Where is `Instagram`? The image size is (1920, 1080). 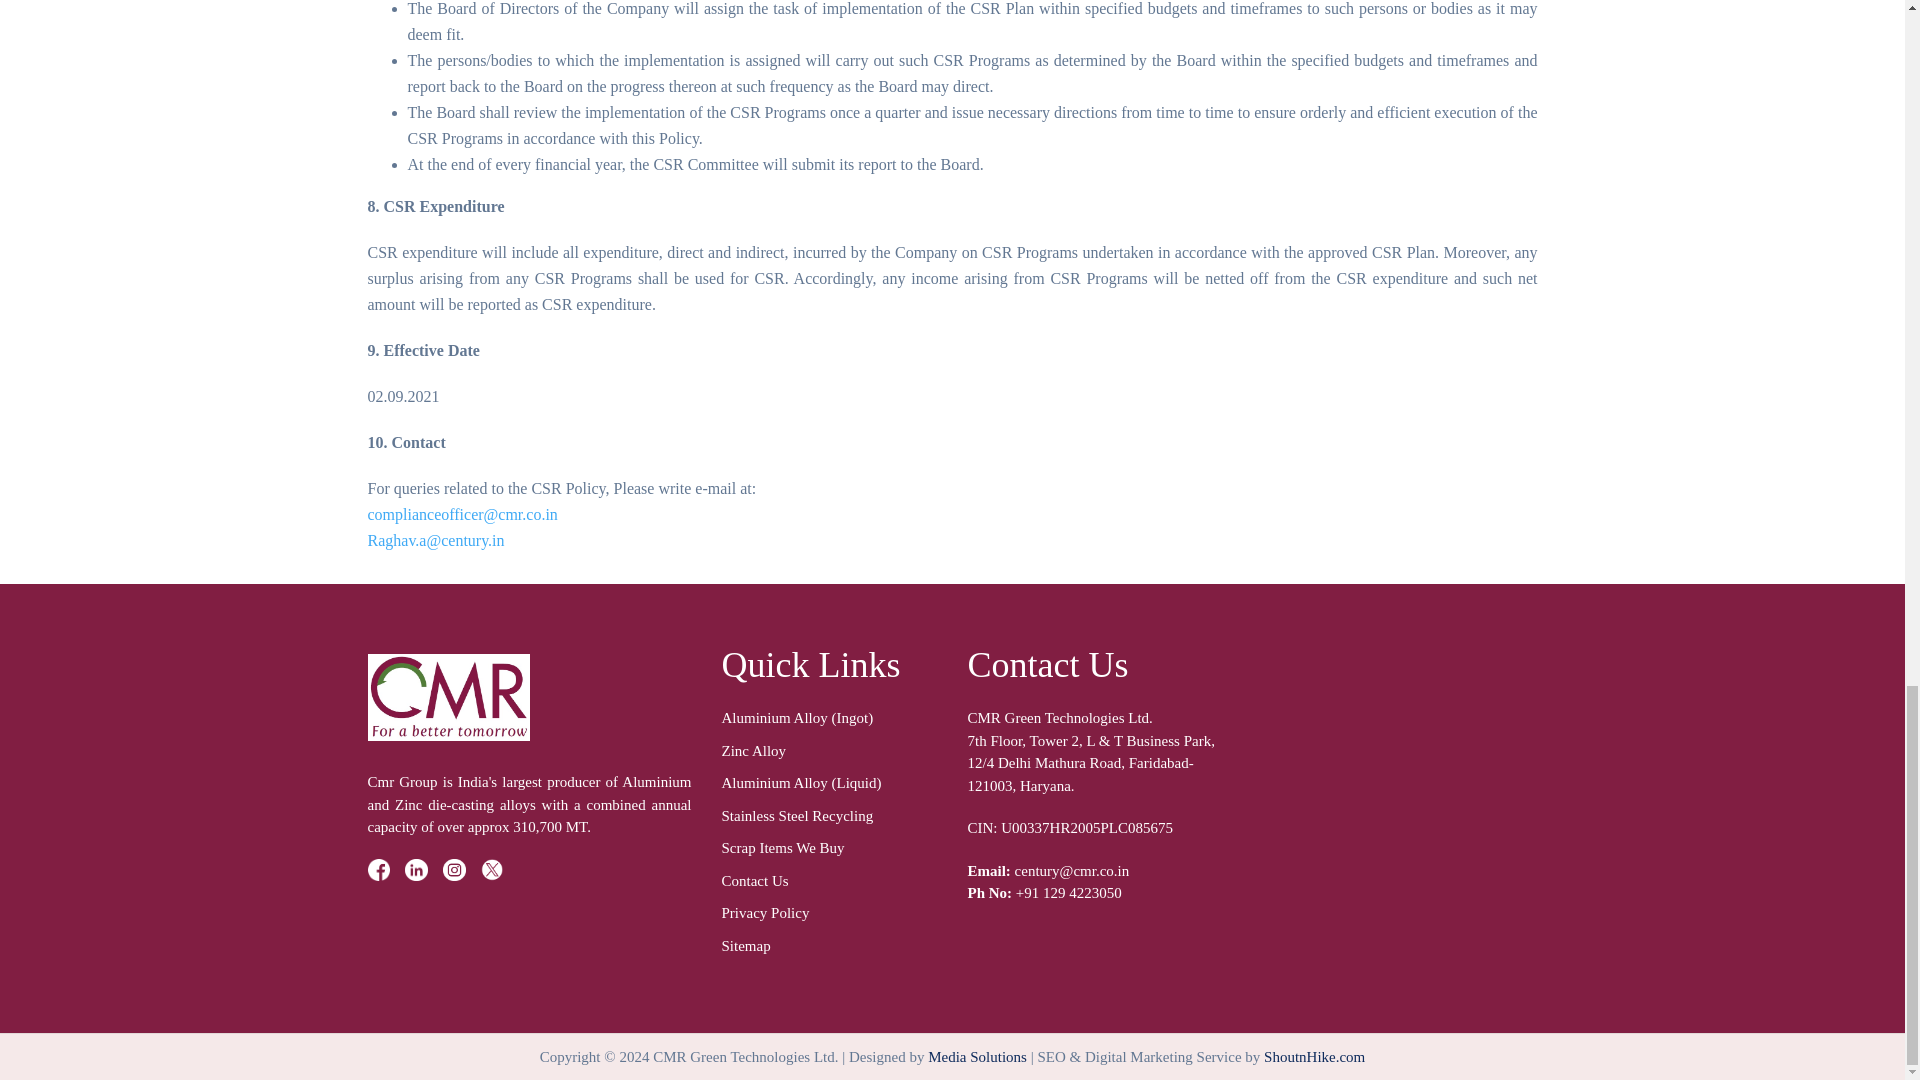 Instagram is located at coordinates (454, 870).